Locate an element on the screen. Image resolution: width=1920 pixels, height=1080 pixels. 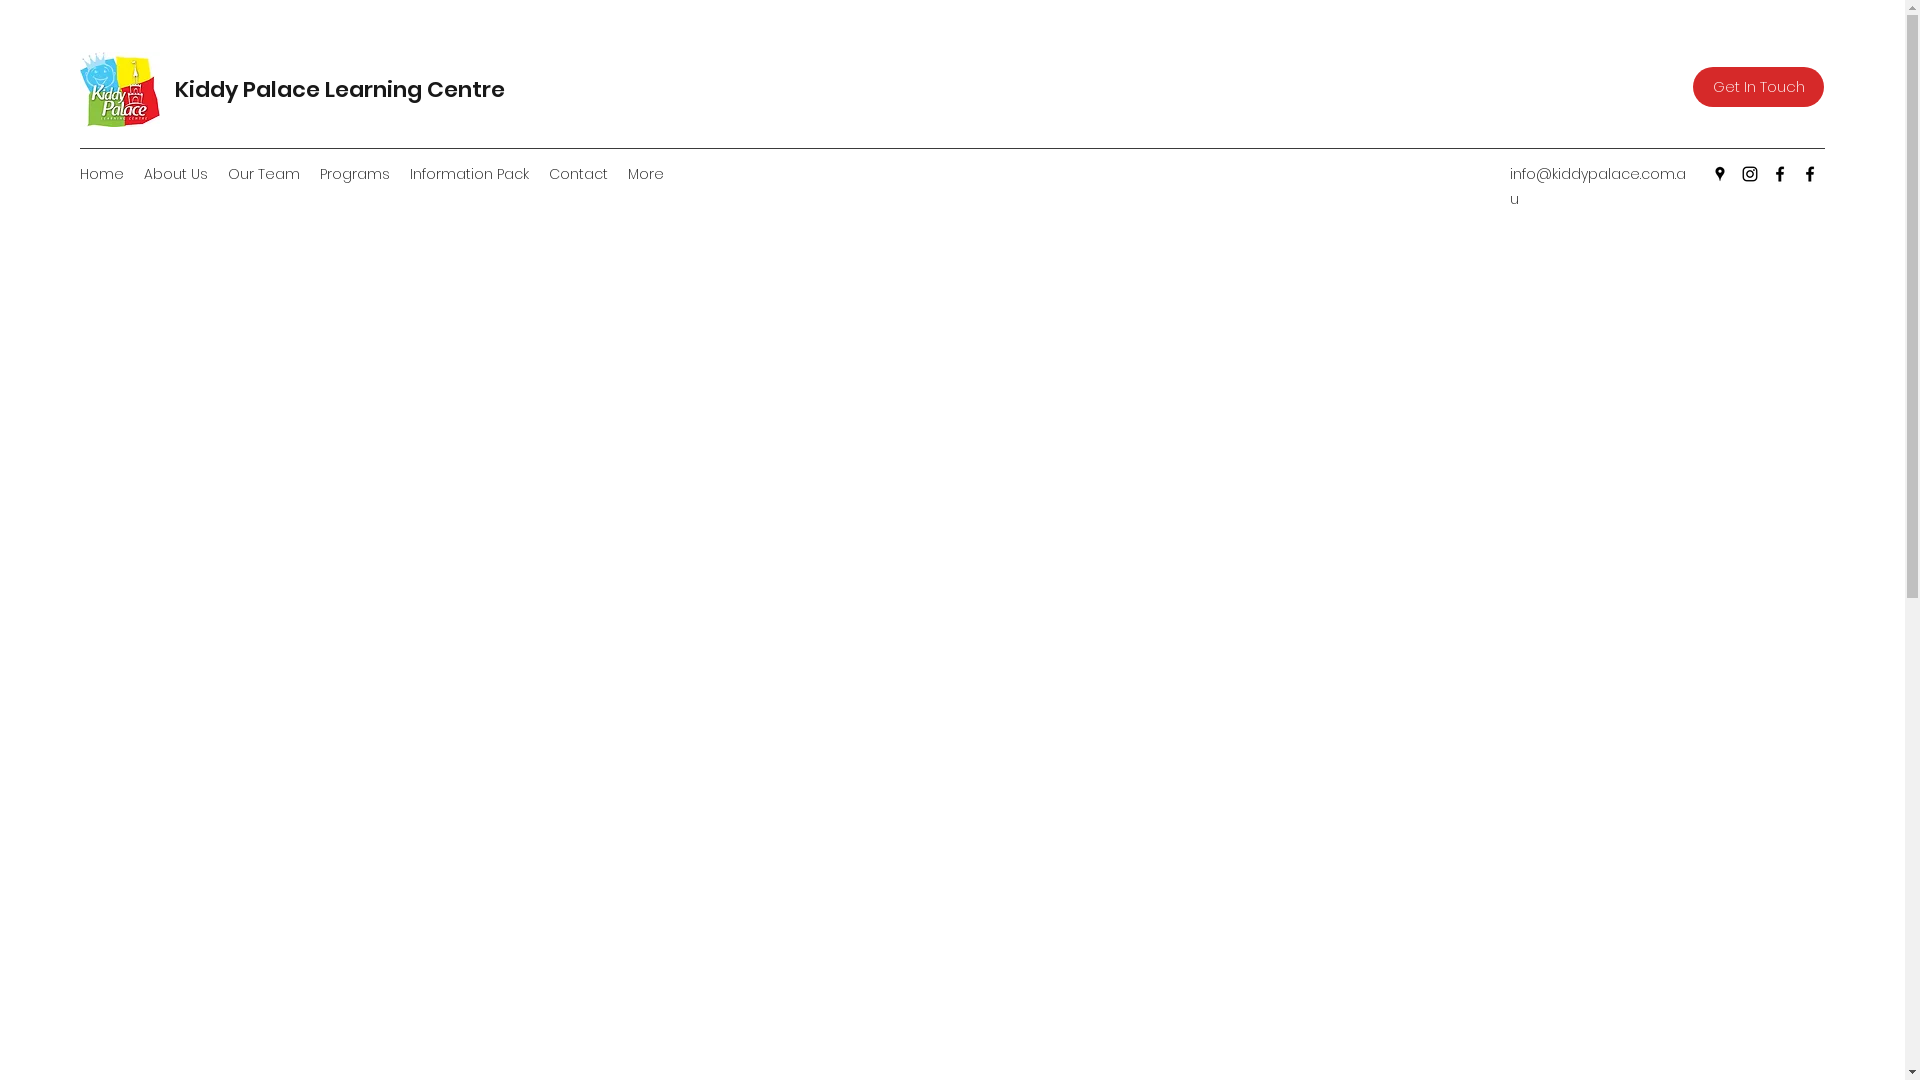
Programs is located at coordinates (355, 174).